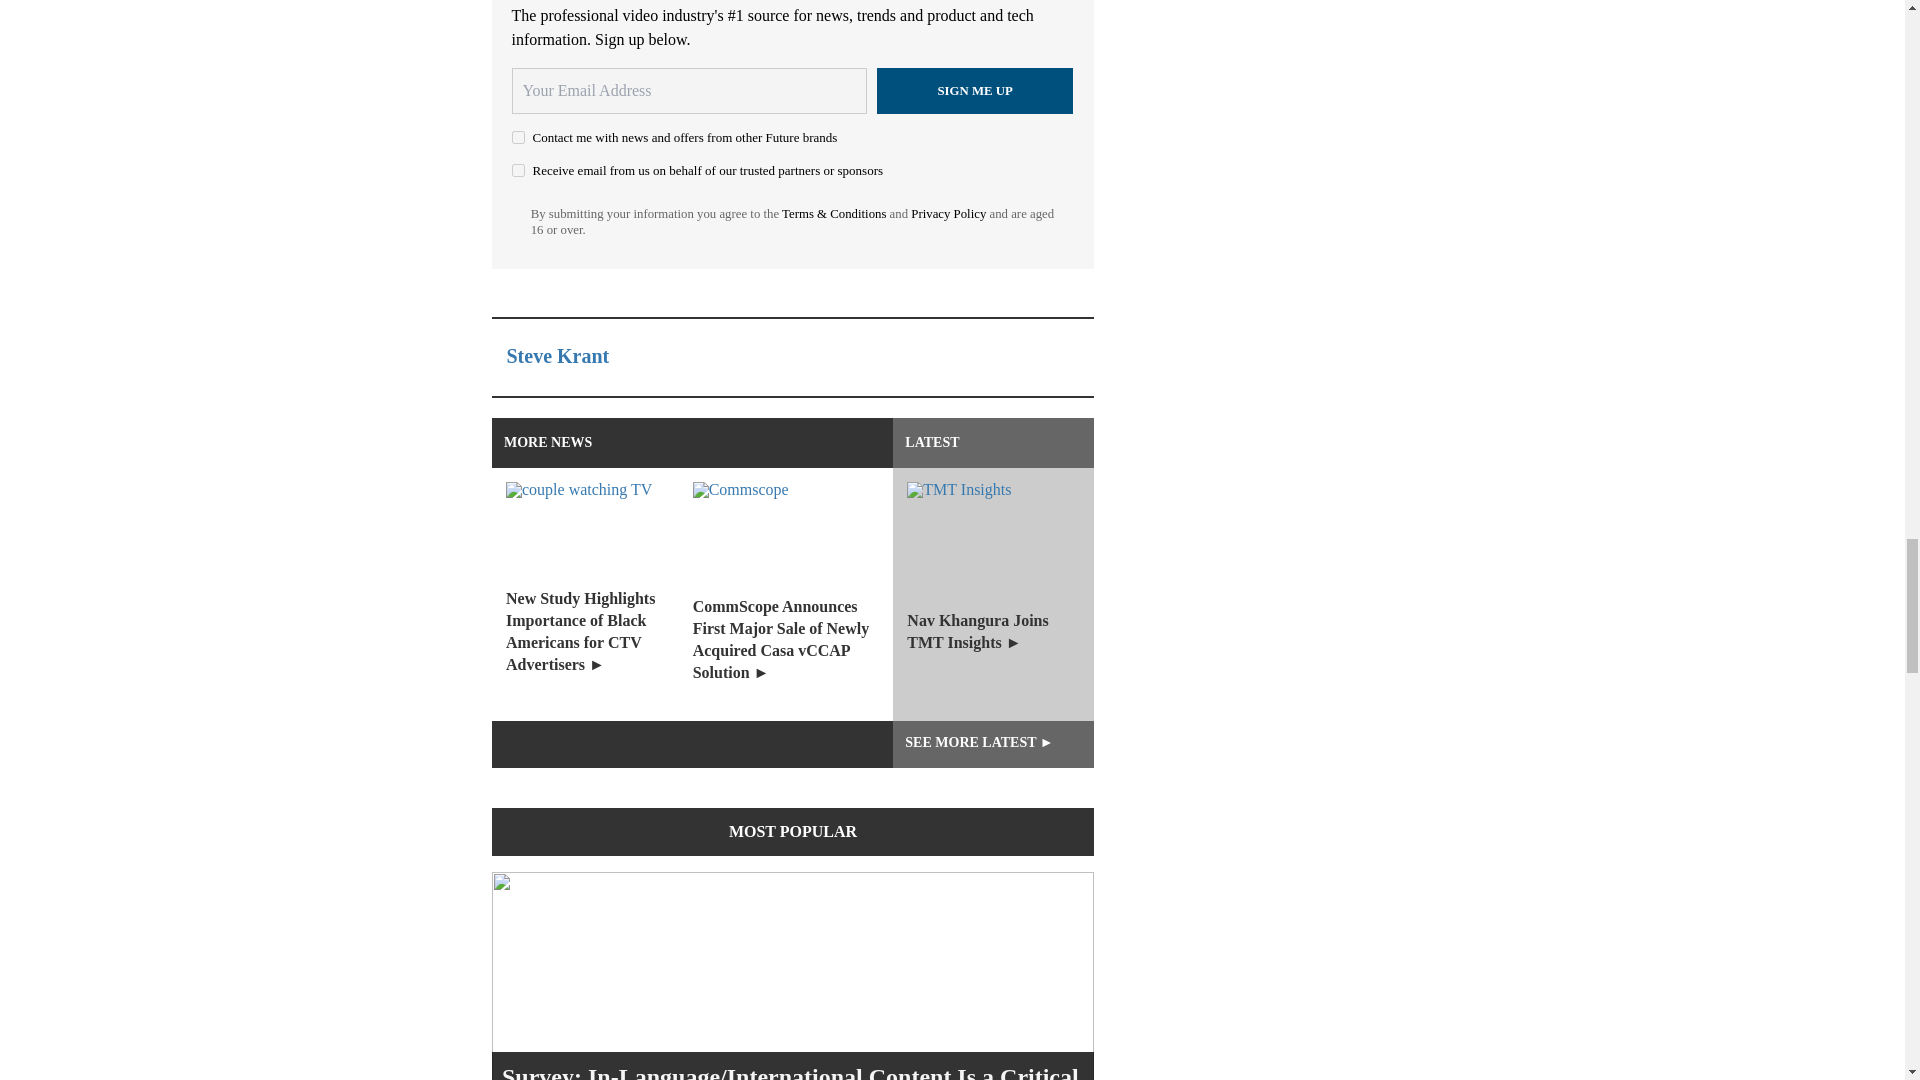 This screenshot has height=1080, width=1920. What do you see at coordinates (518, 136) in the screenshot?
I see `on` at bounding box center [518, 136].